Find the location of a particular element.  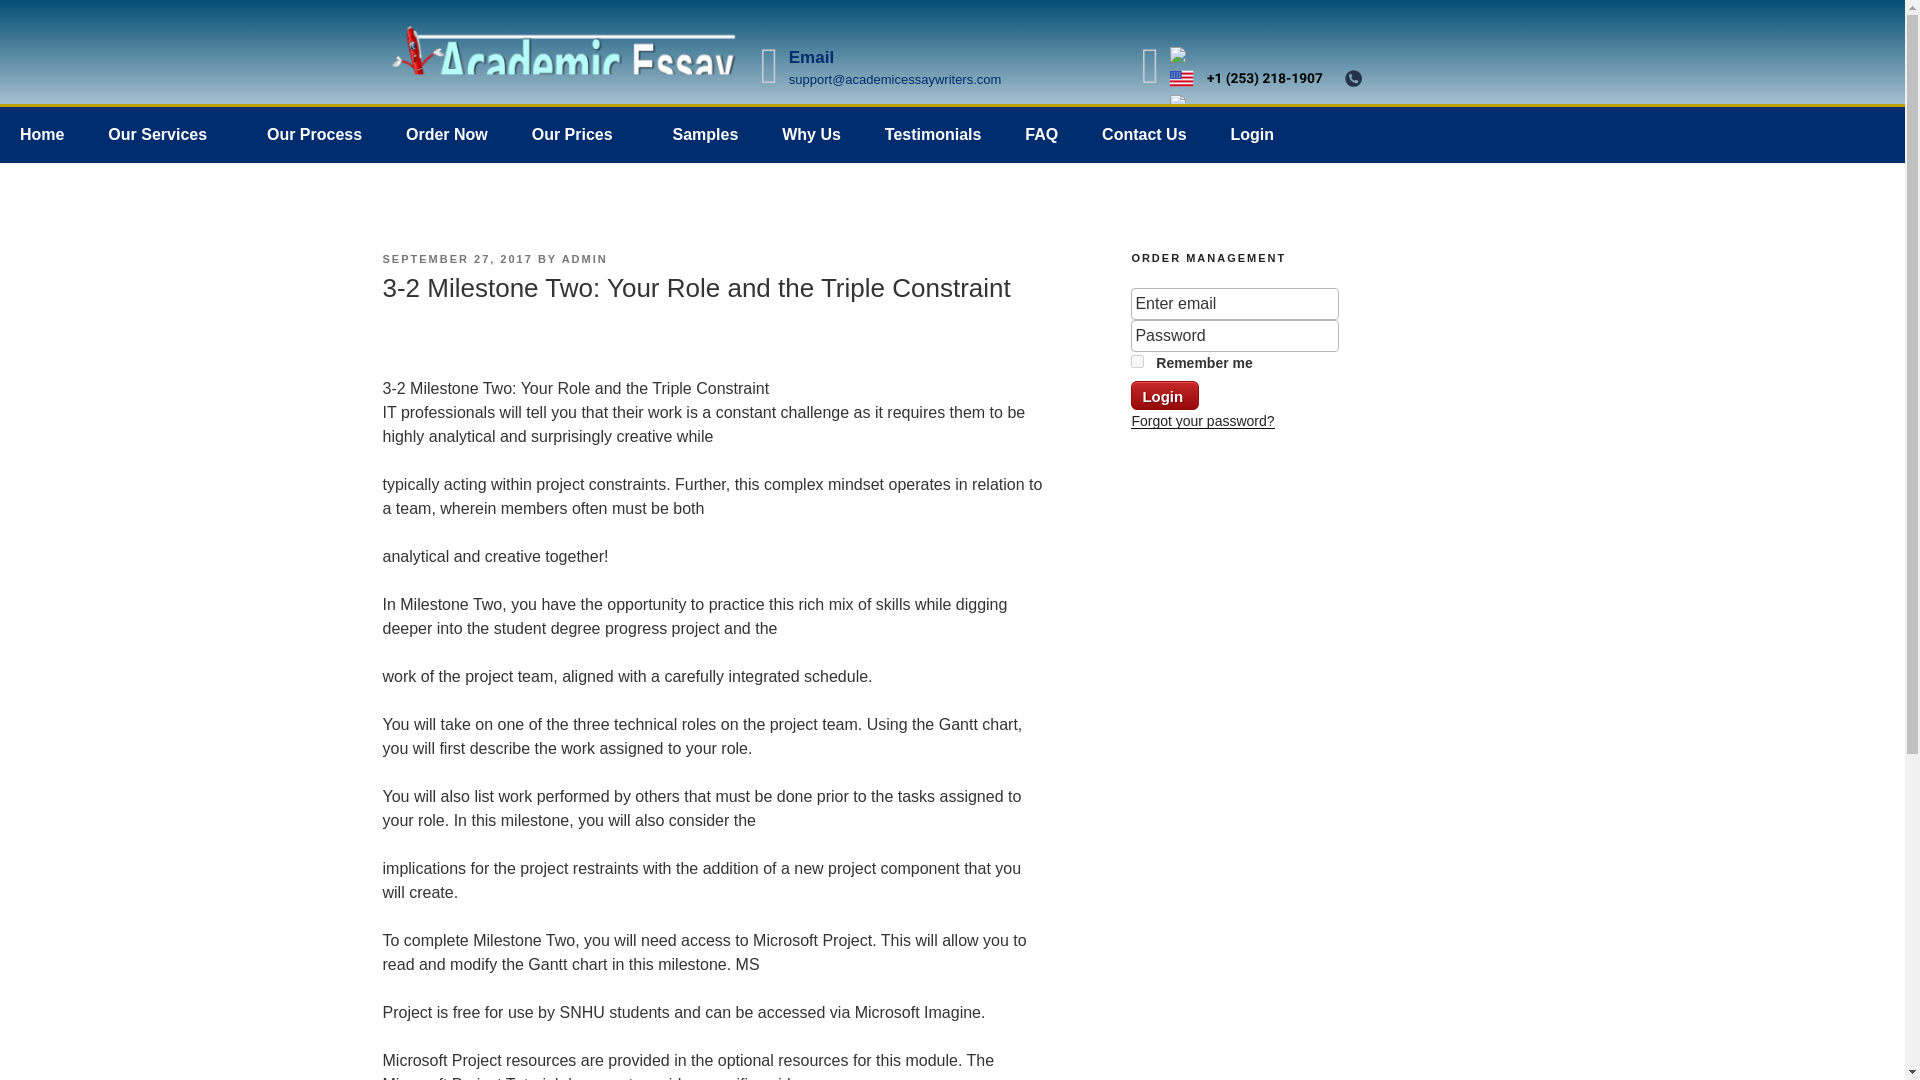

Contact Us is located at coordinates (1144, 134).